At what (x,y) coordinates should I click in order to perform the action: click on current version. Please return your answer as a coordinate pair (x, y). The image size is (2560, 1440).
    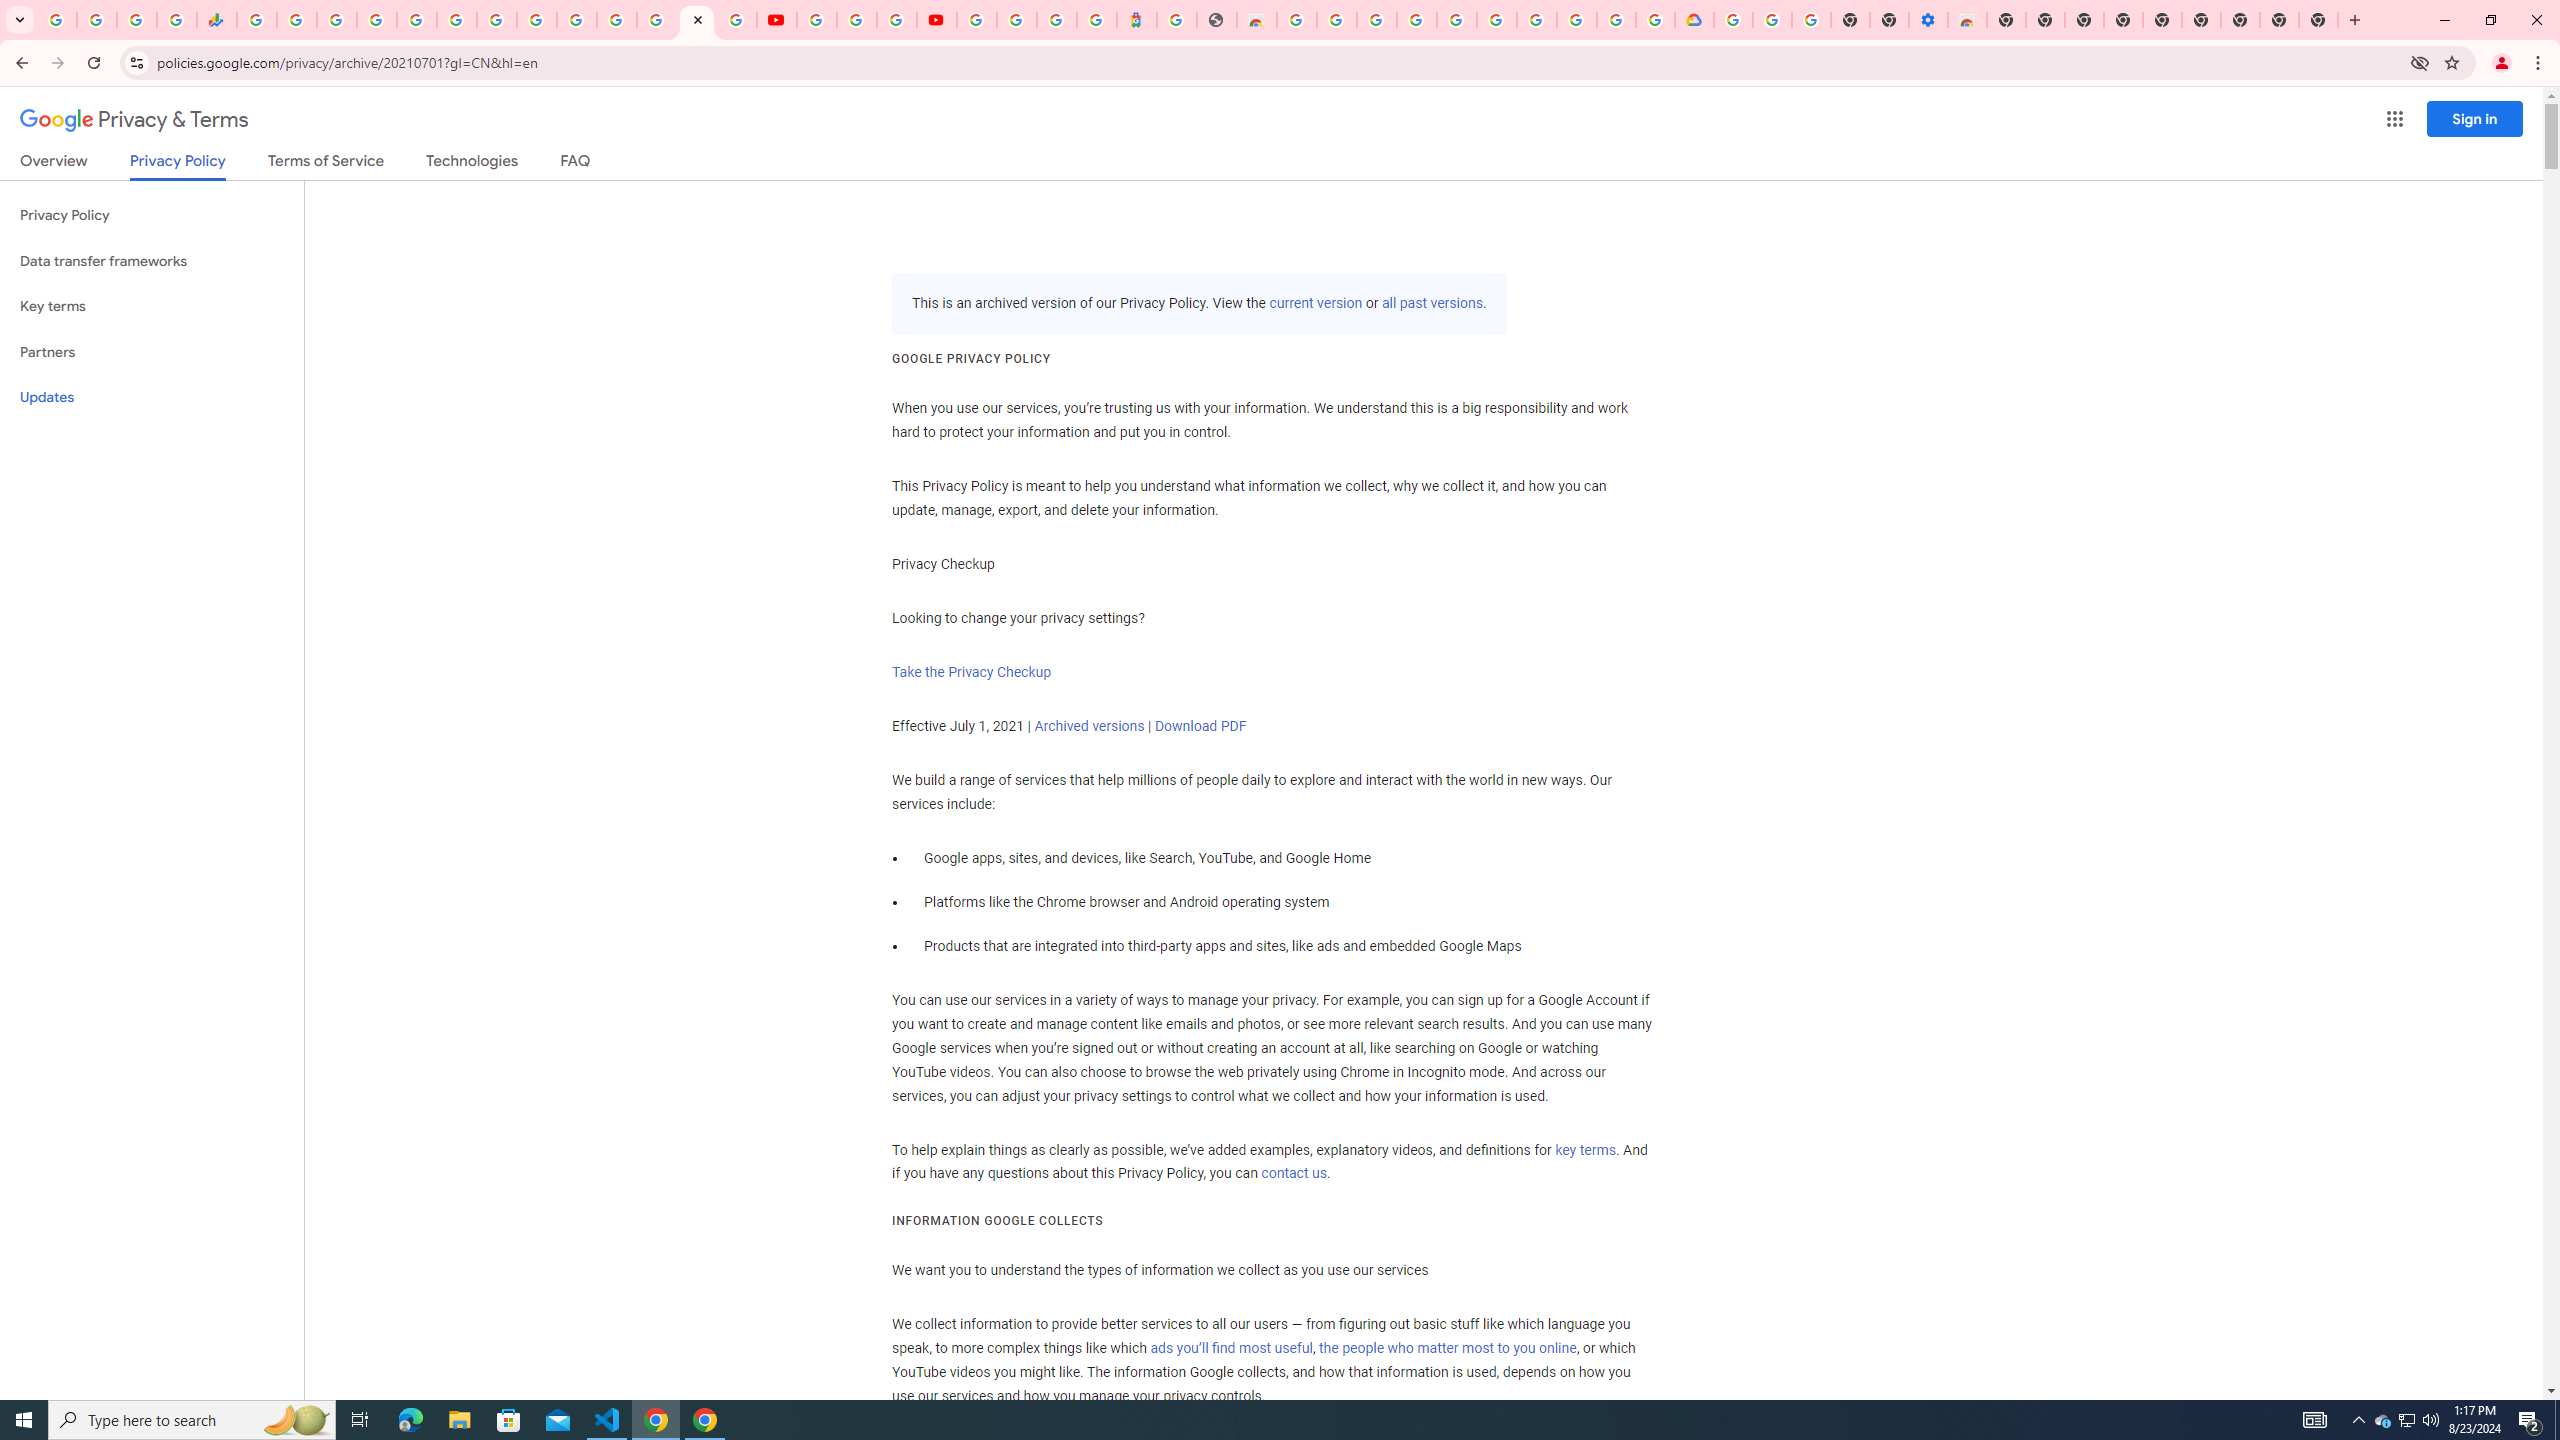
    Looking at the image, I should click on (1315, 304).